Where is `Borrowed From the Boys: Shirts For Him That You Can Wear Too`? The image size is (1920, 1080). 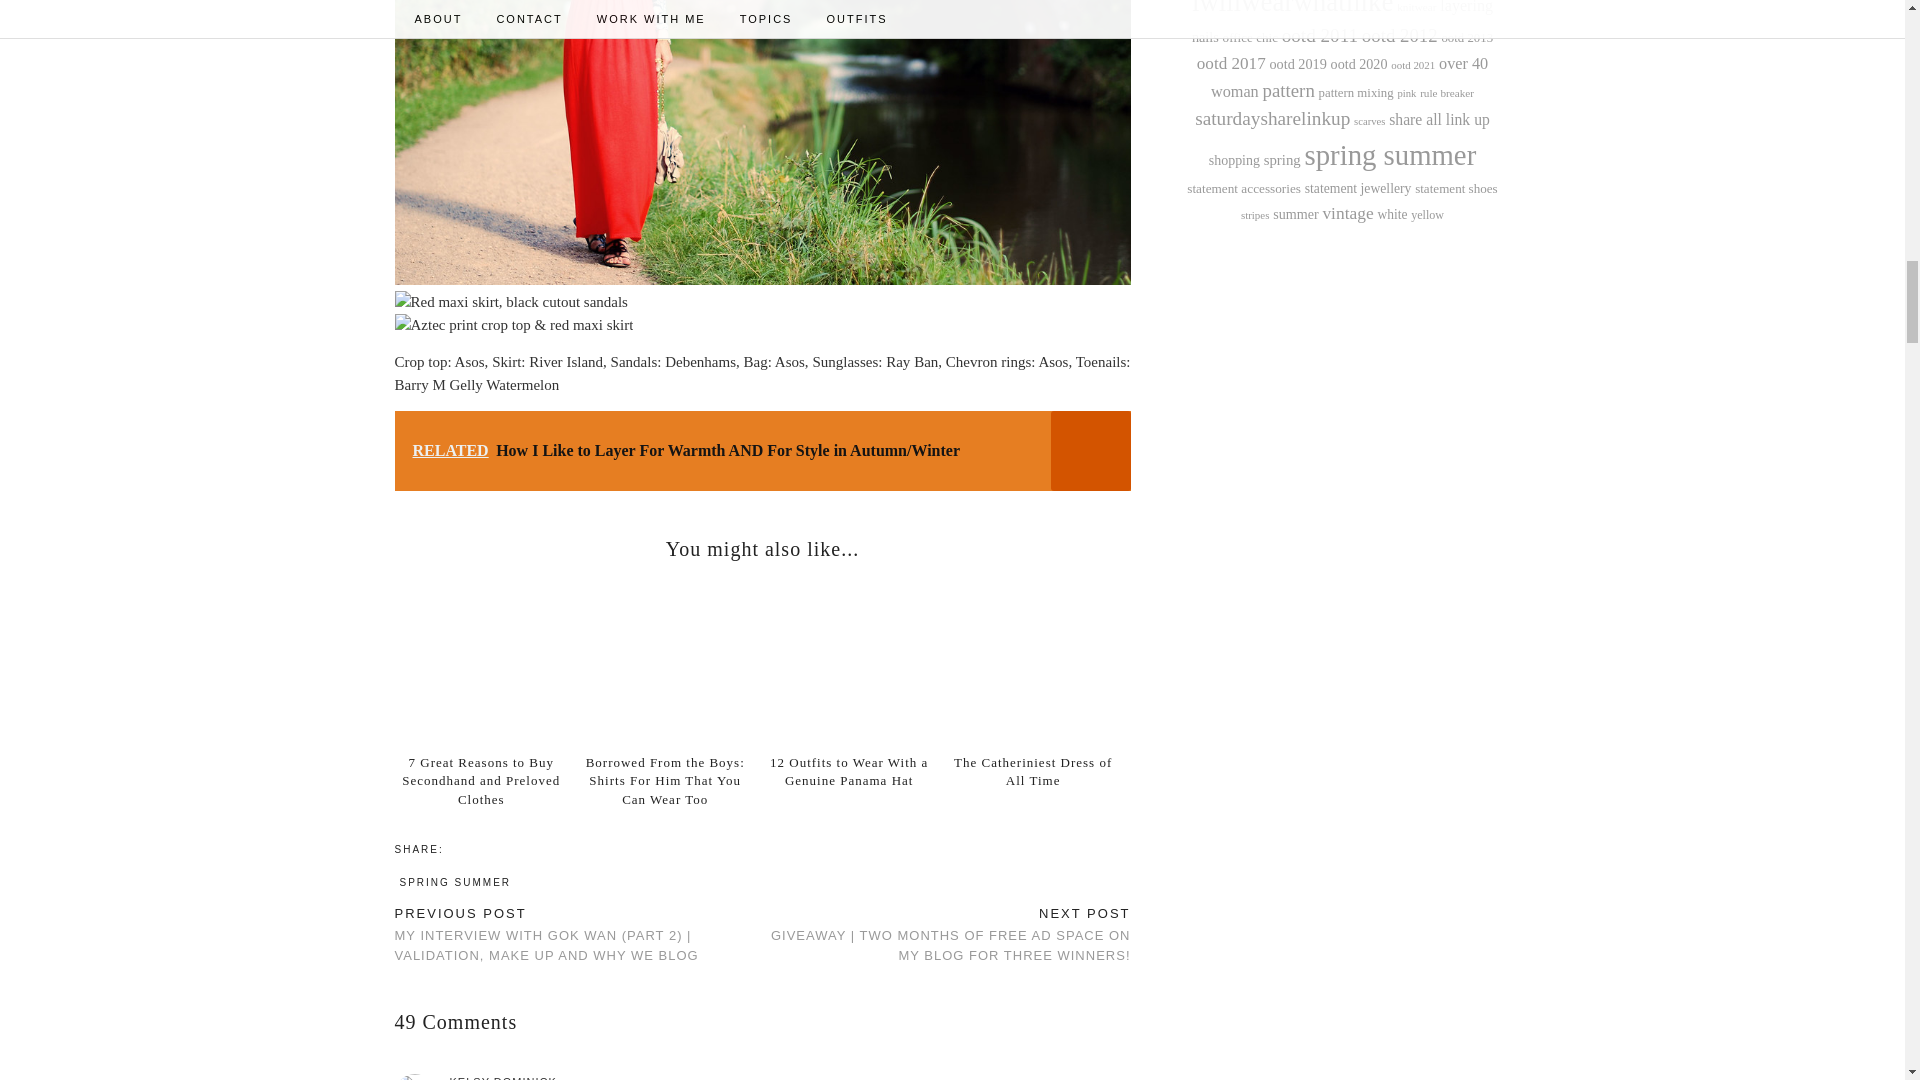 Borrowed From the Boys: Shirts For Him That You Can Wear Too is located at coordinates (664, 780).